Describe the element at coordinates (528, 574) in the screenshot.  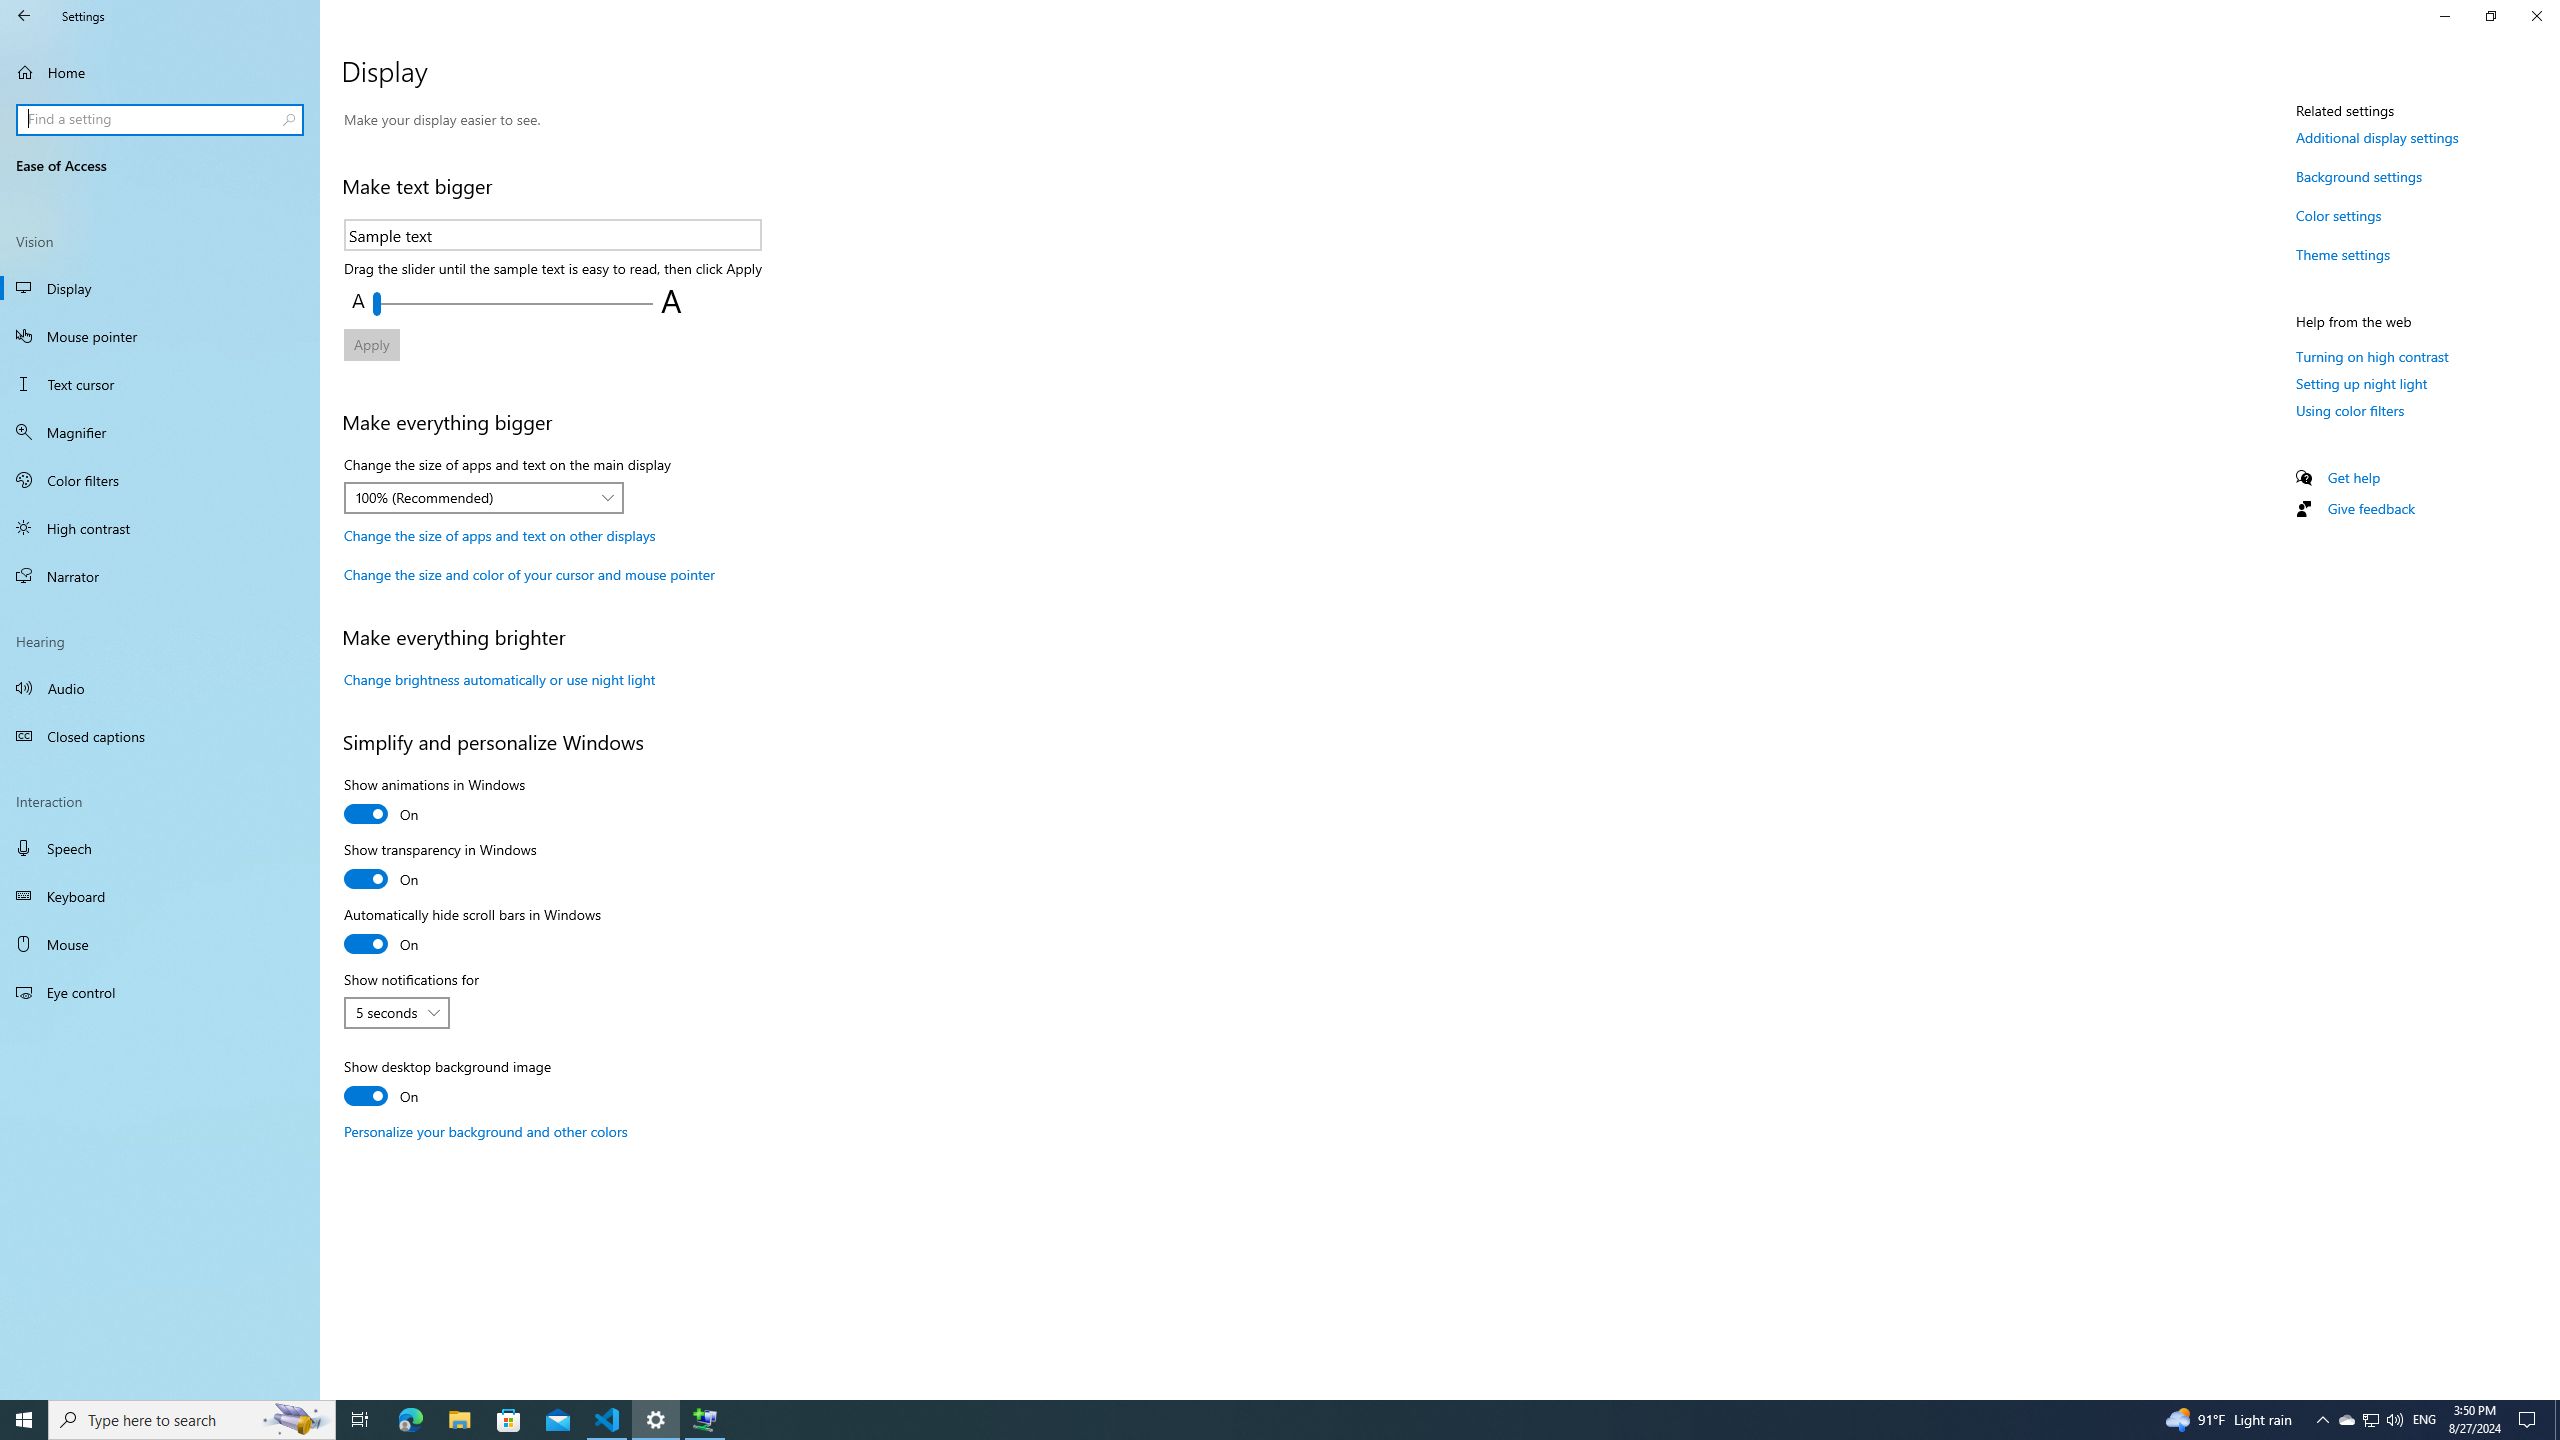
I see `Change the size and color of your cursor and mouse pointer` at that location.